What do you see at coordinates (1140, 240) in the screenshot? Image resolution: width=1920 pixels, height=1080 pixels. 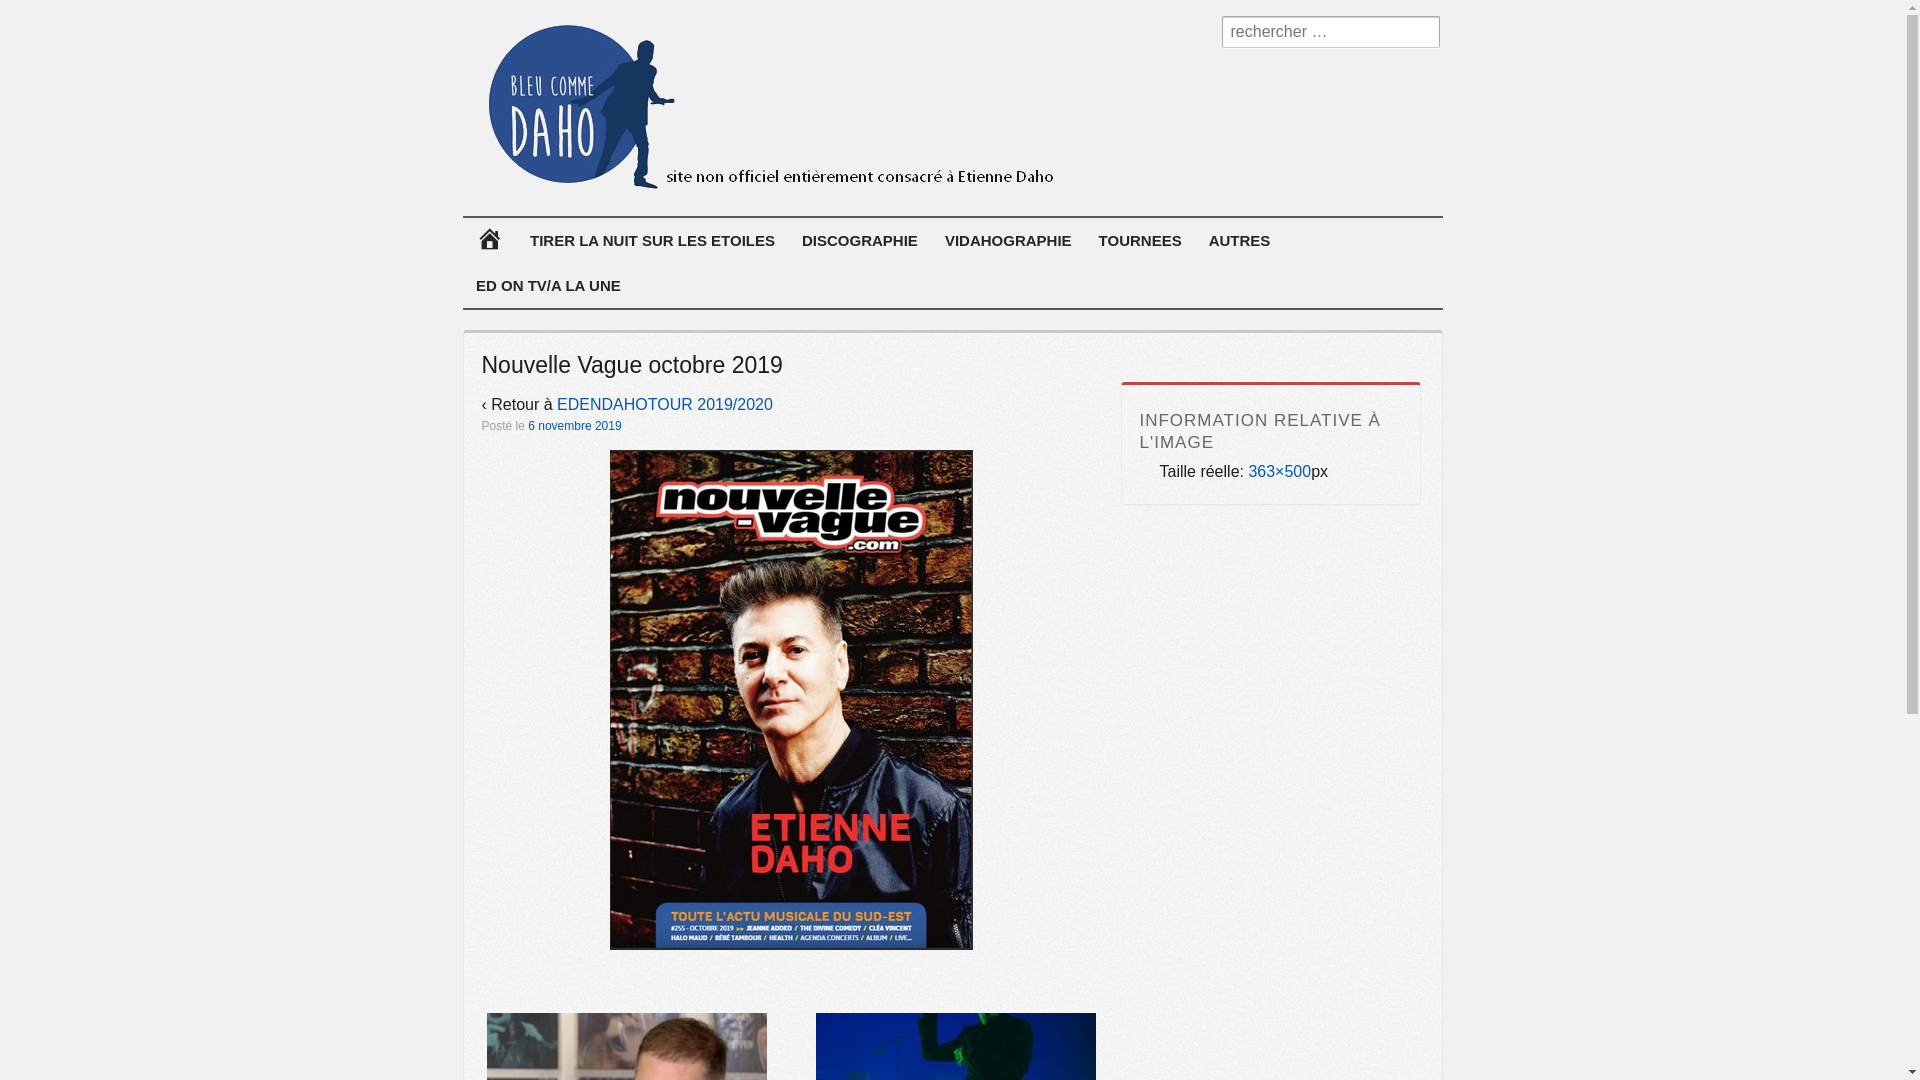 I see `TOURNEES` at bounding box center [1140, 240].